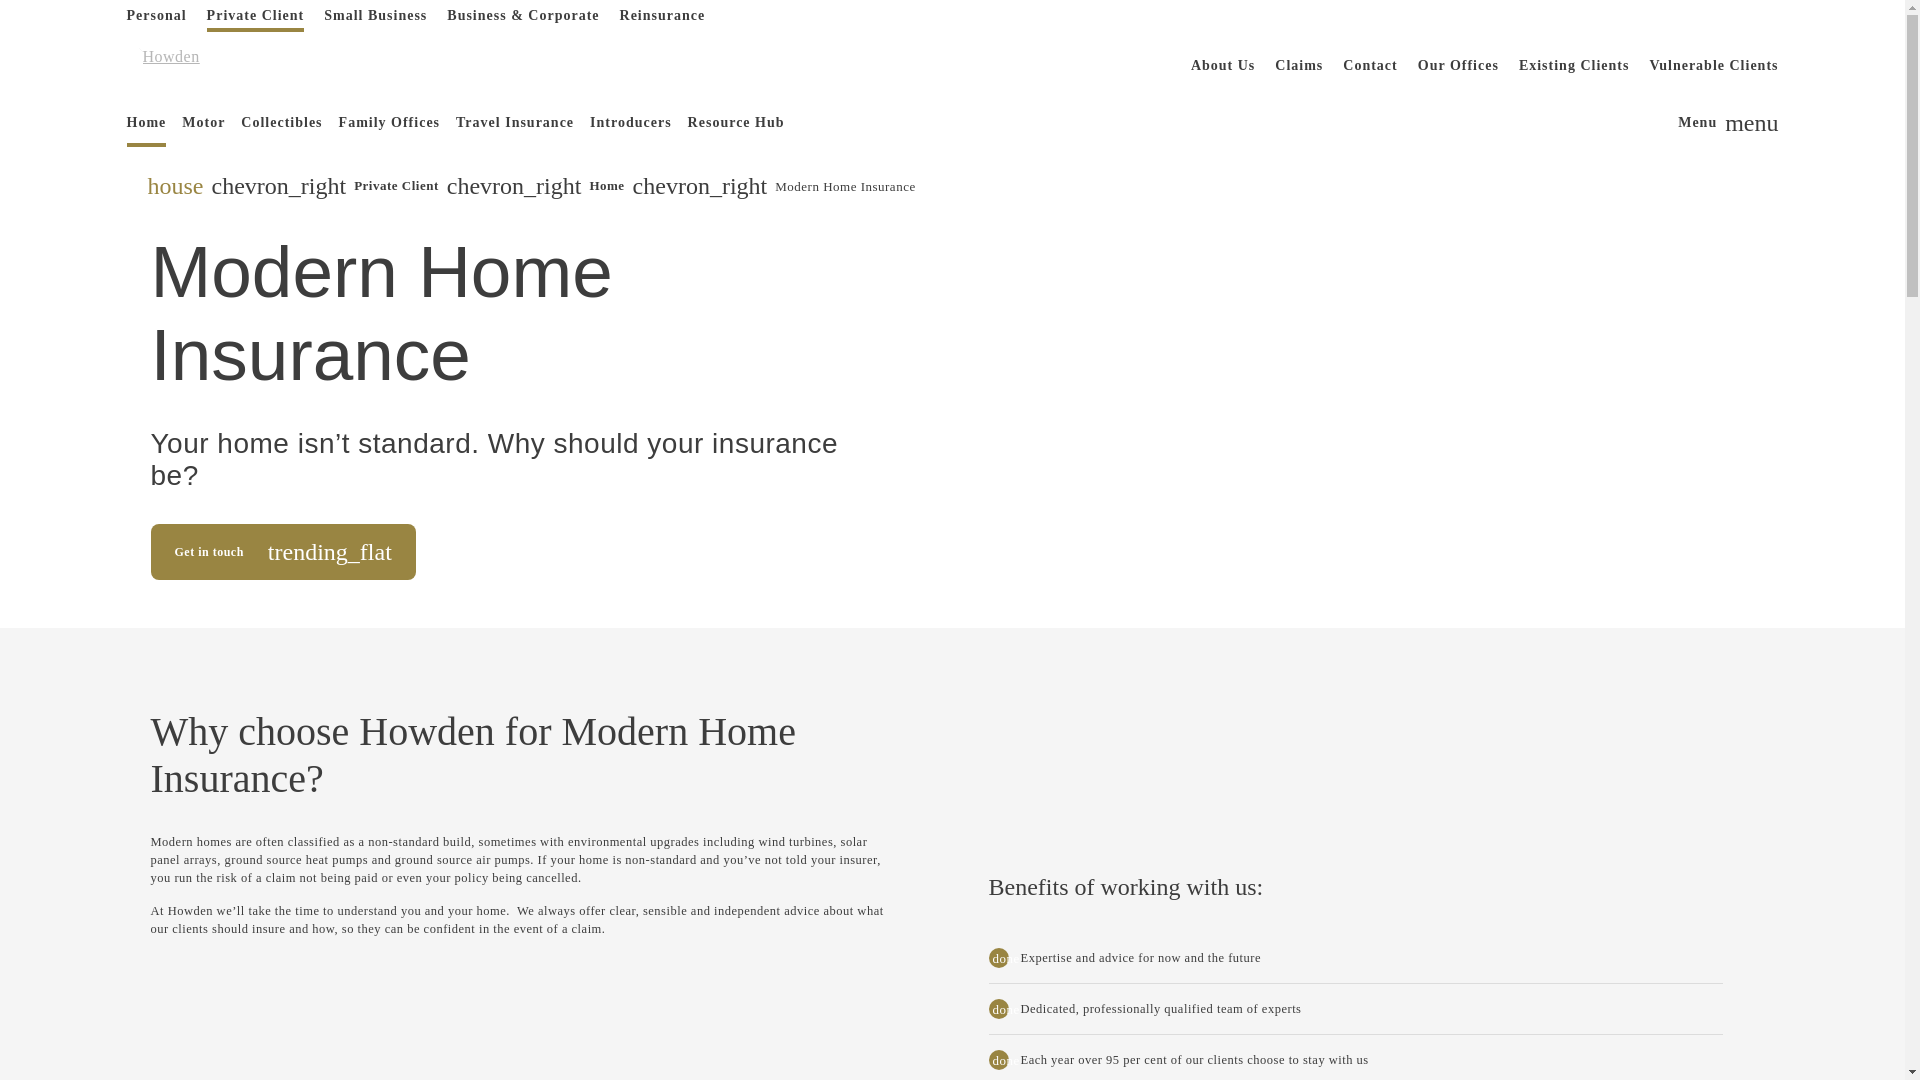 The height and width of the screenshot is (1080, 1920). I want to click on Personal, so click(150, 122).